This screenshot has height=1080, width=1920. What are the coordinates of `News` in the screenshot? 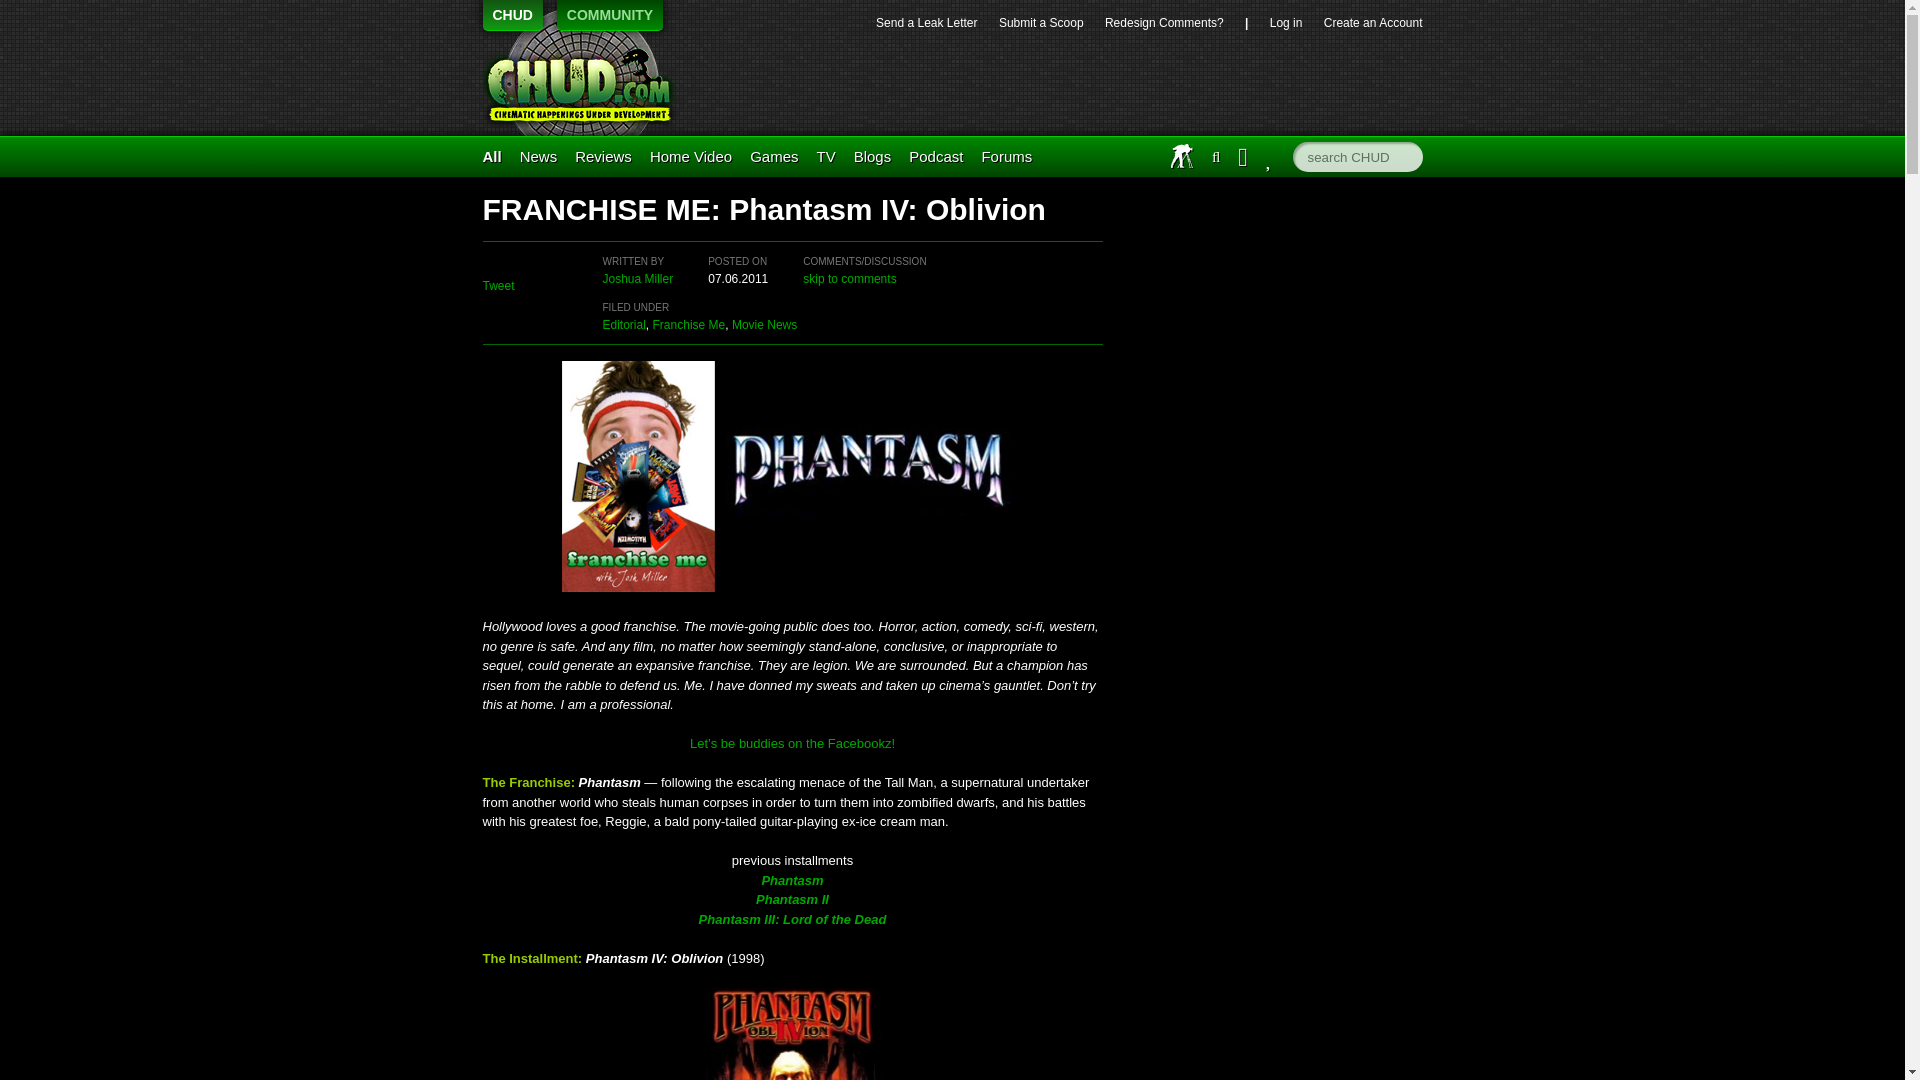 It's located at (539, 156).